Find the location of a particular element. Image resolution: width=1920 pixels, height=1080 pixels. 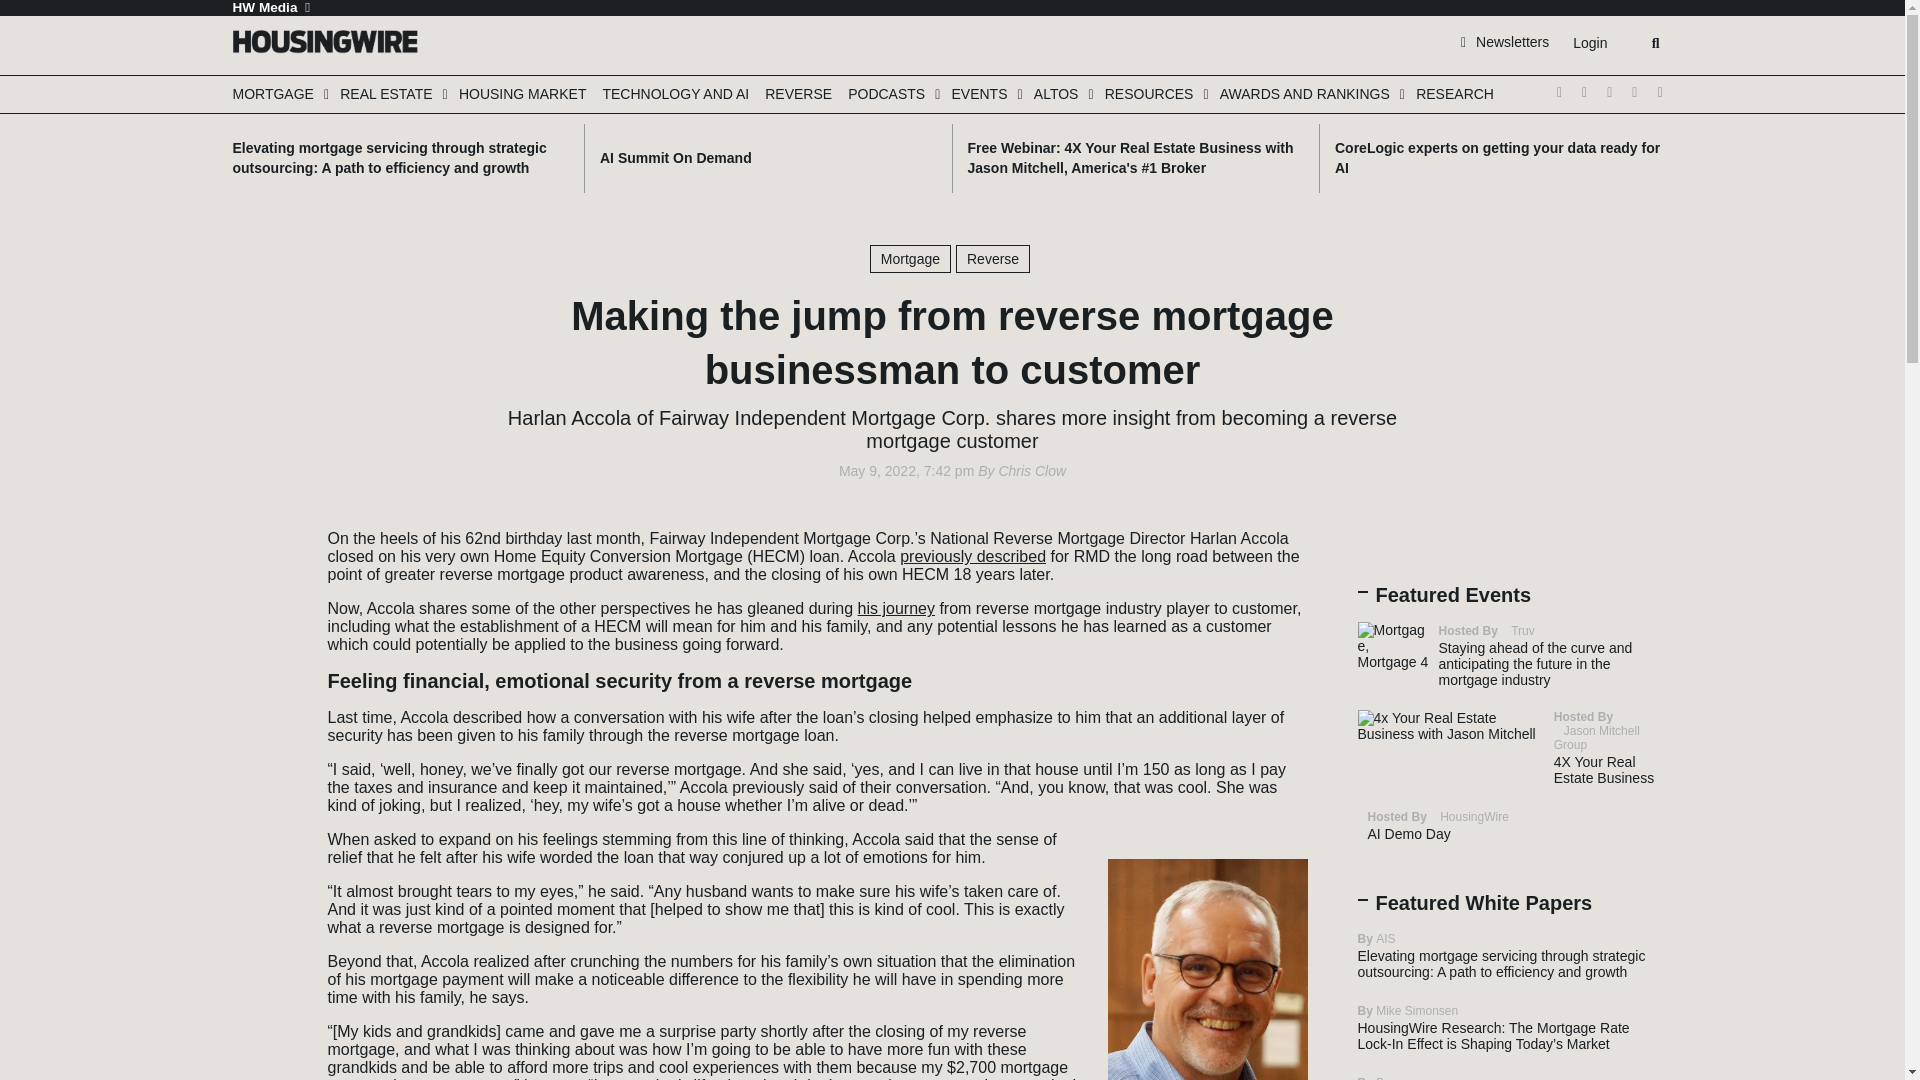

Click to share on Twitter is located at coordinates (268, 532).